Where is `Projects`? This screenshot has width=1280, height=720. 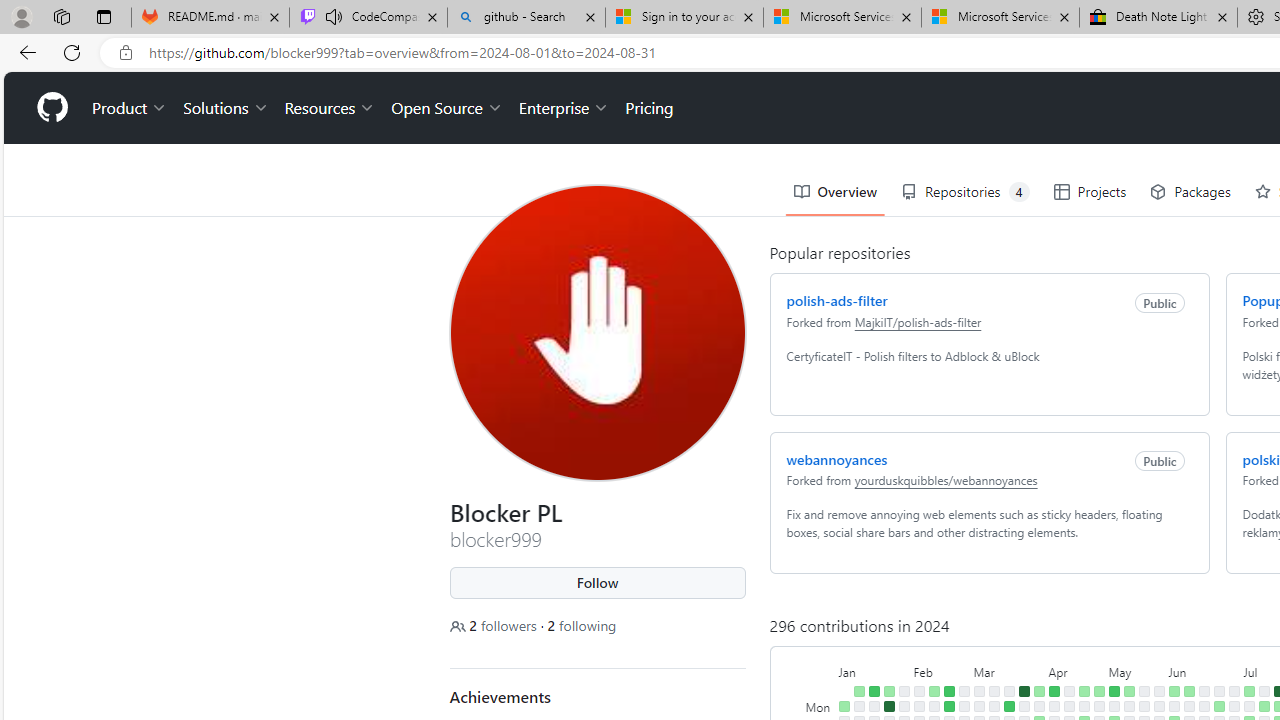 Projects is located at coordinates (1090, 192).